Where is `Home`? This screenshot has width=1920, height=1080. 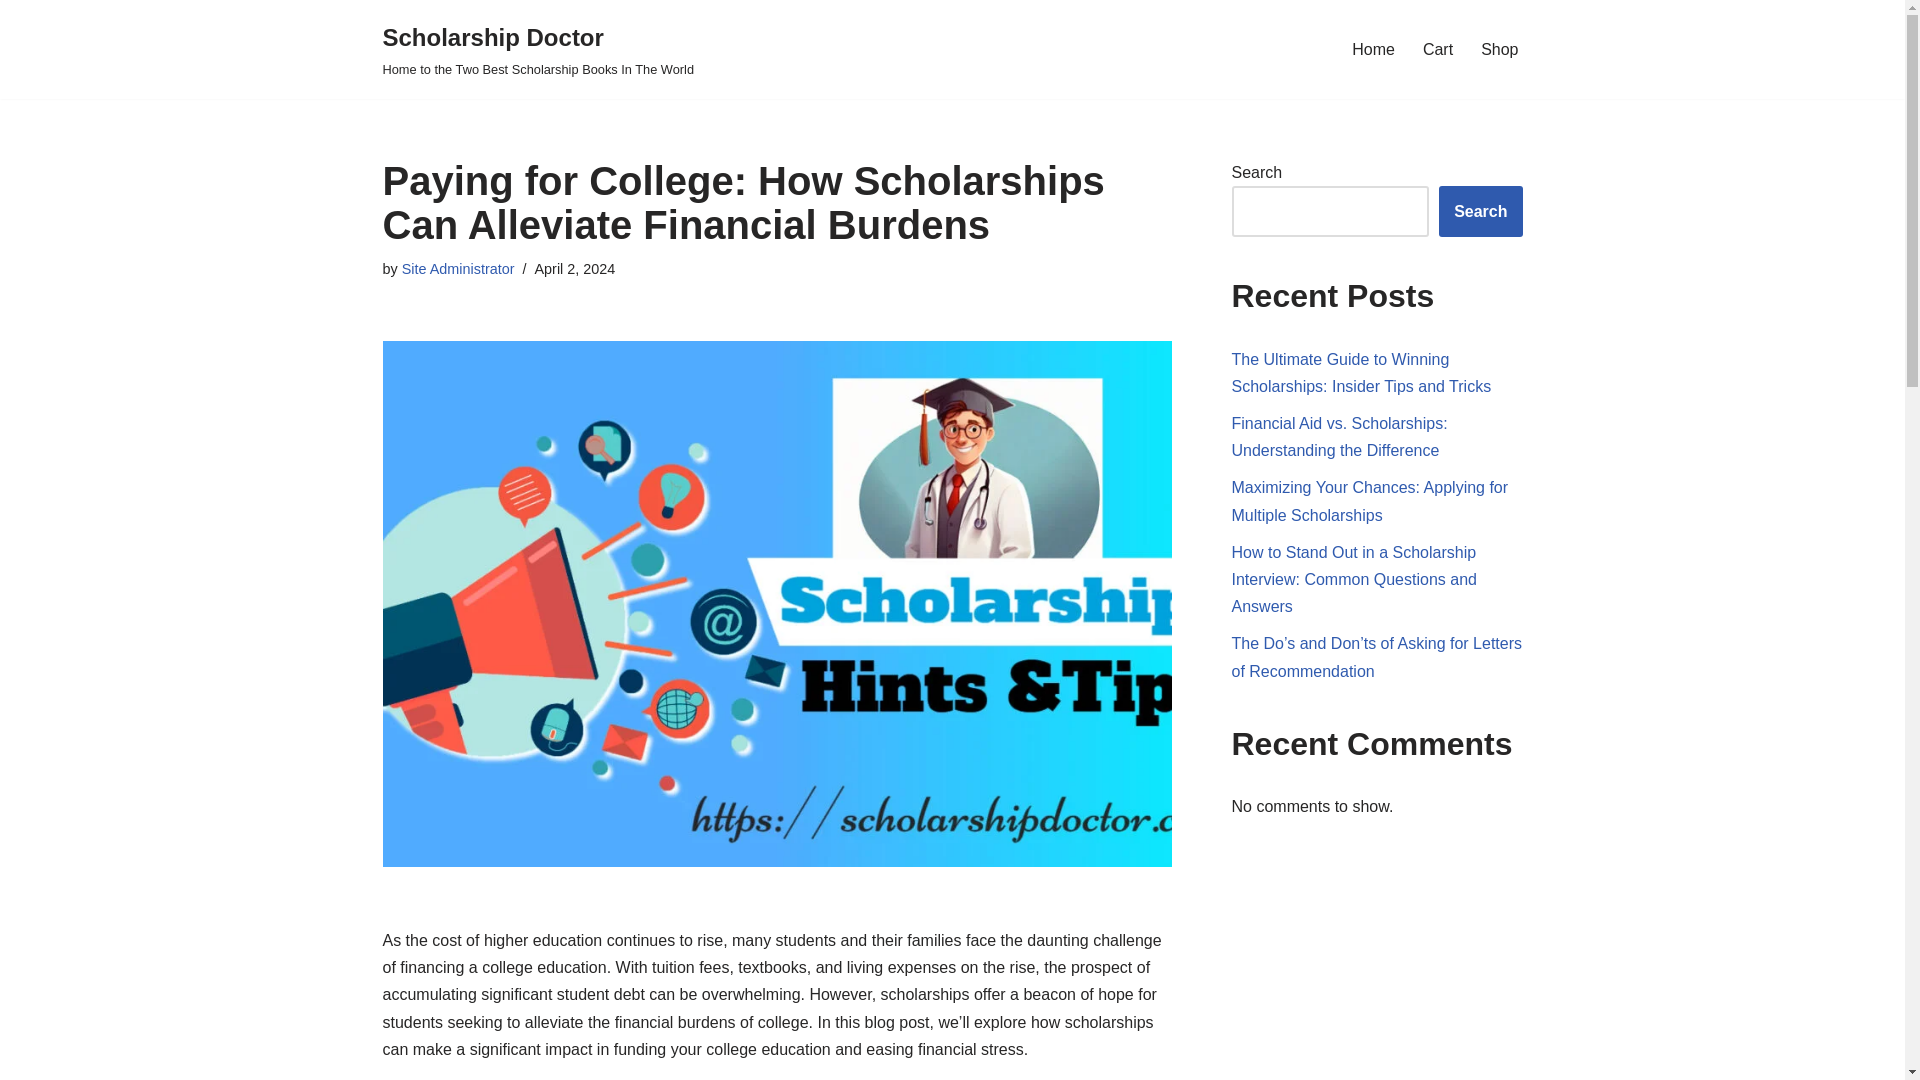
Home is located at coordinates (1373, 48).